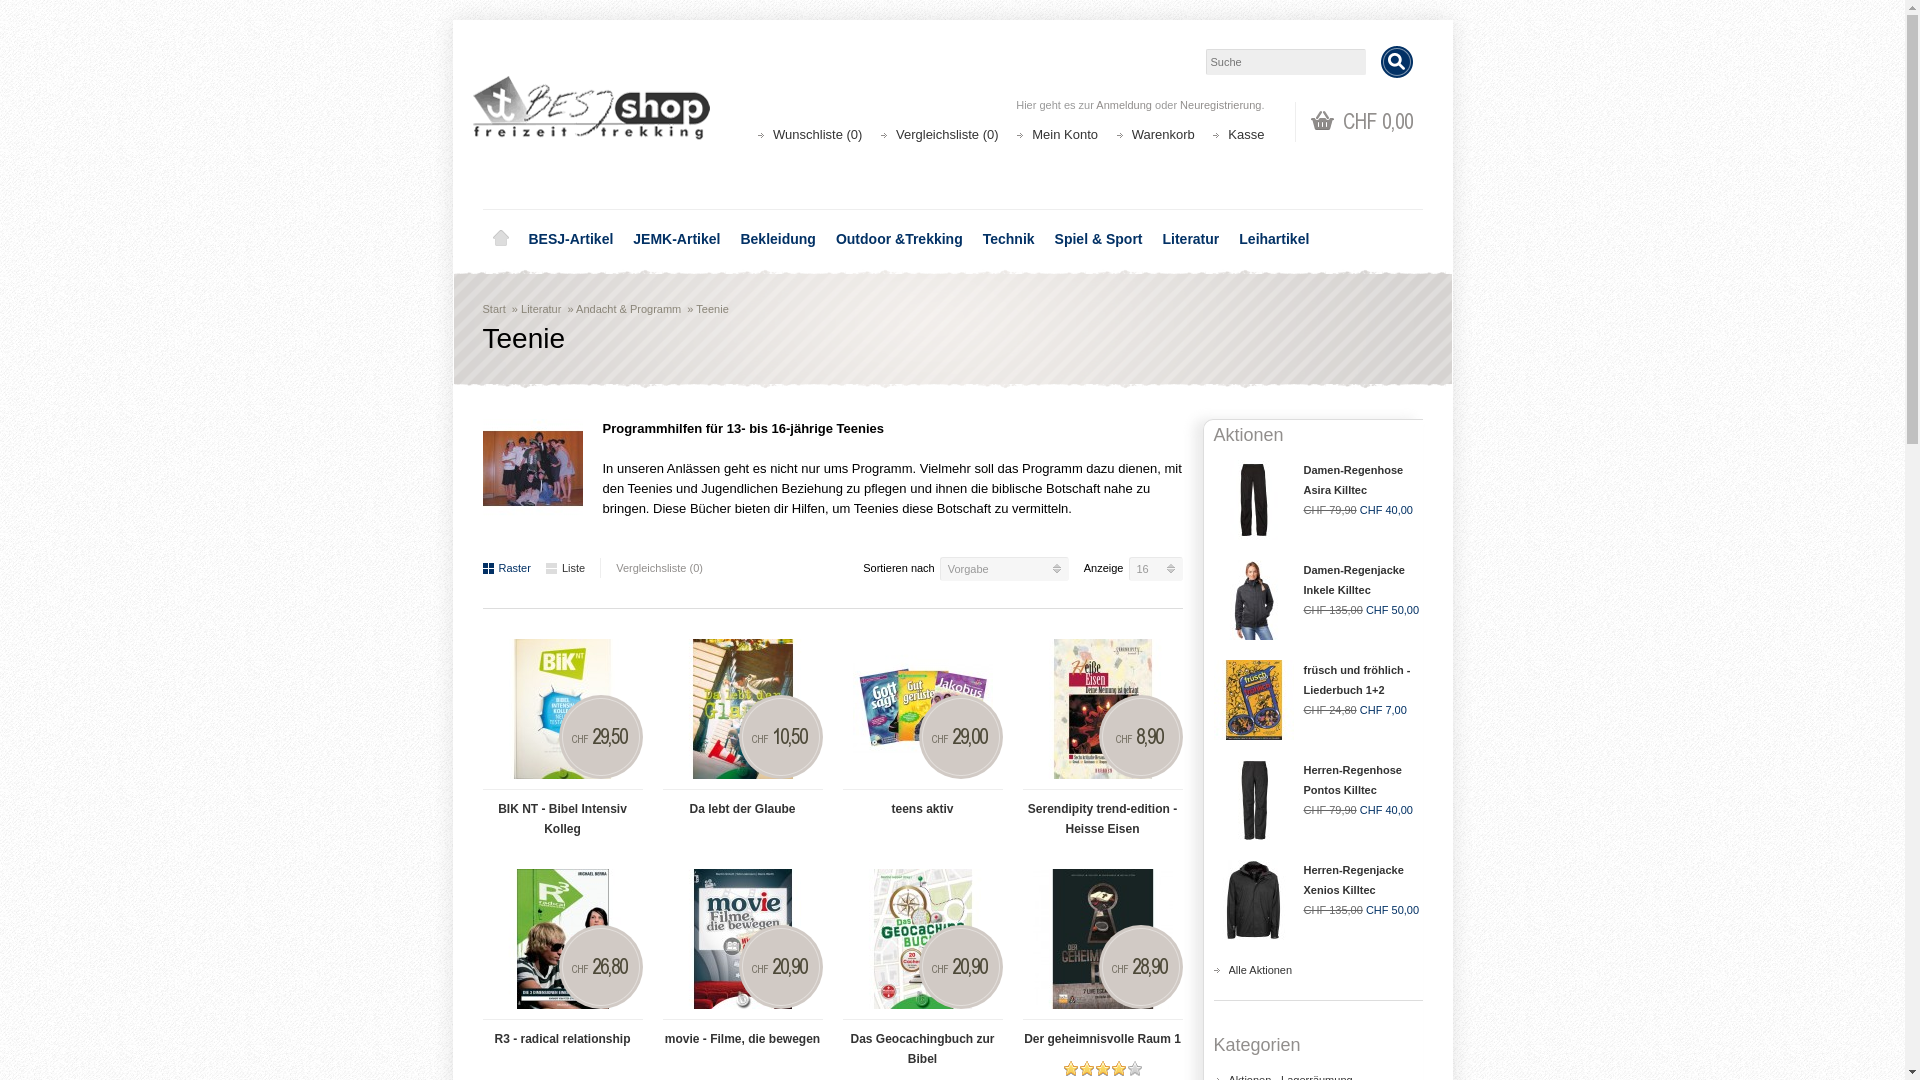 Image resolution: width=1920 pixels, height=1080 pixels. I want to click on Das Geocachingbuch zur Bibel, so click(922, 1044).